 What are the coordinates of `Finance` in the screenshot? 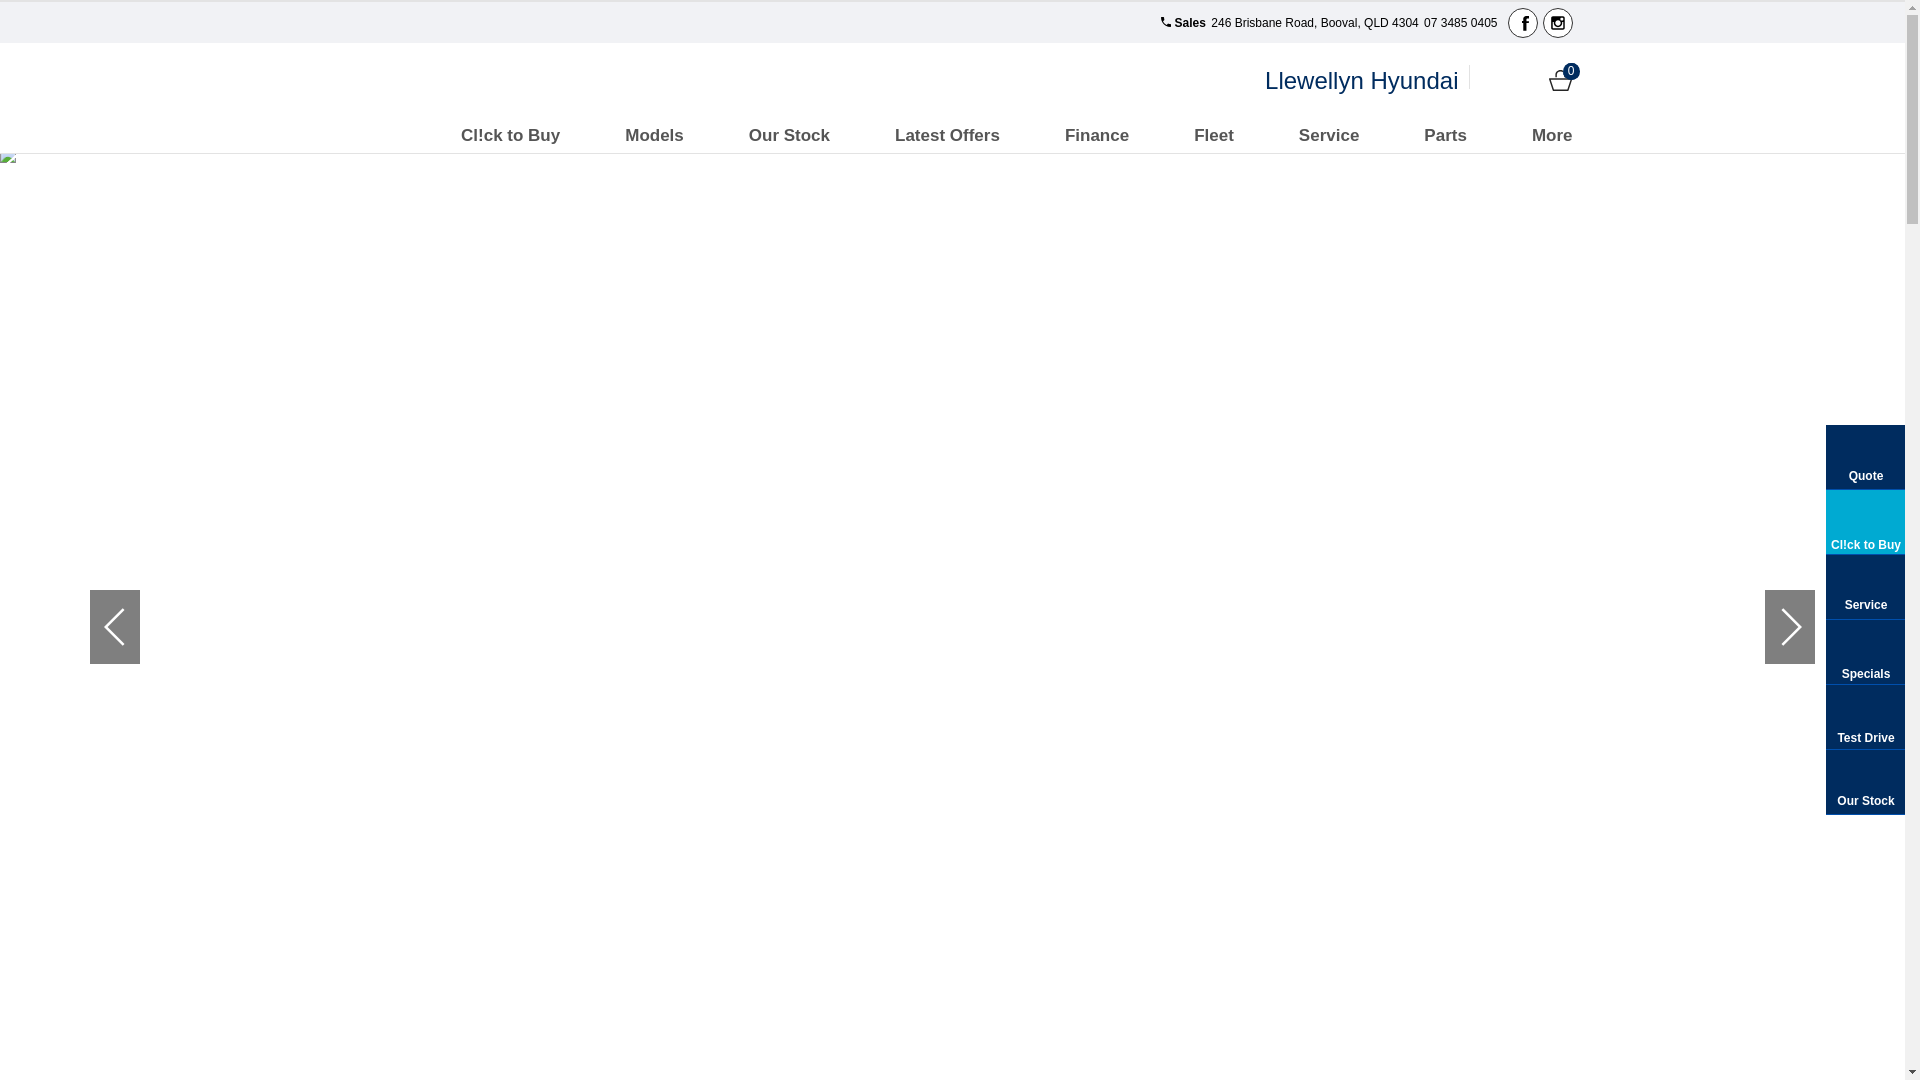 It's located at (1097, 136).